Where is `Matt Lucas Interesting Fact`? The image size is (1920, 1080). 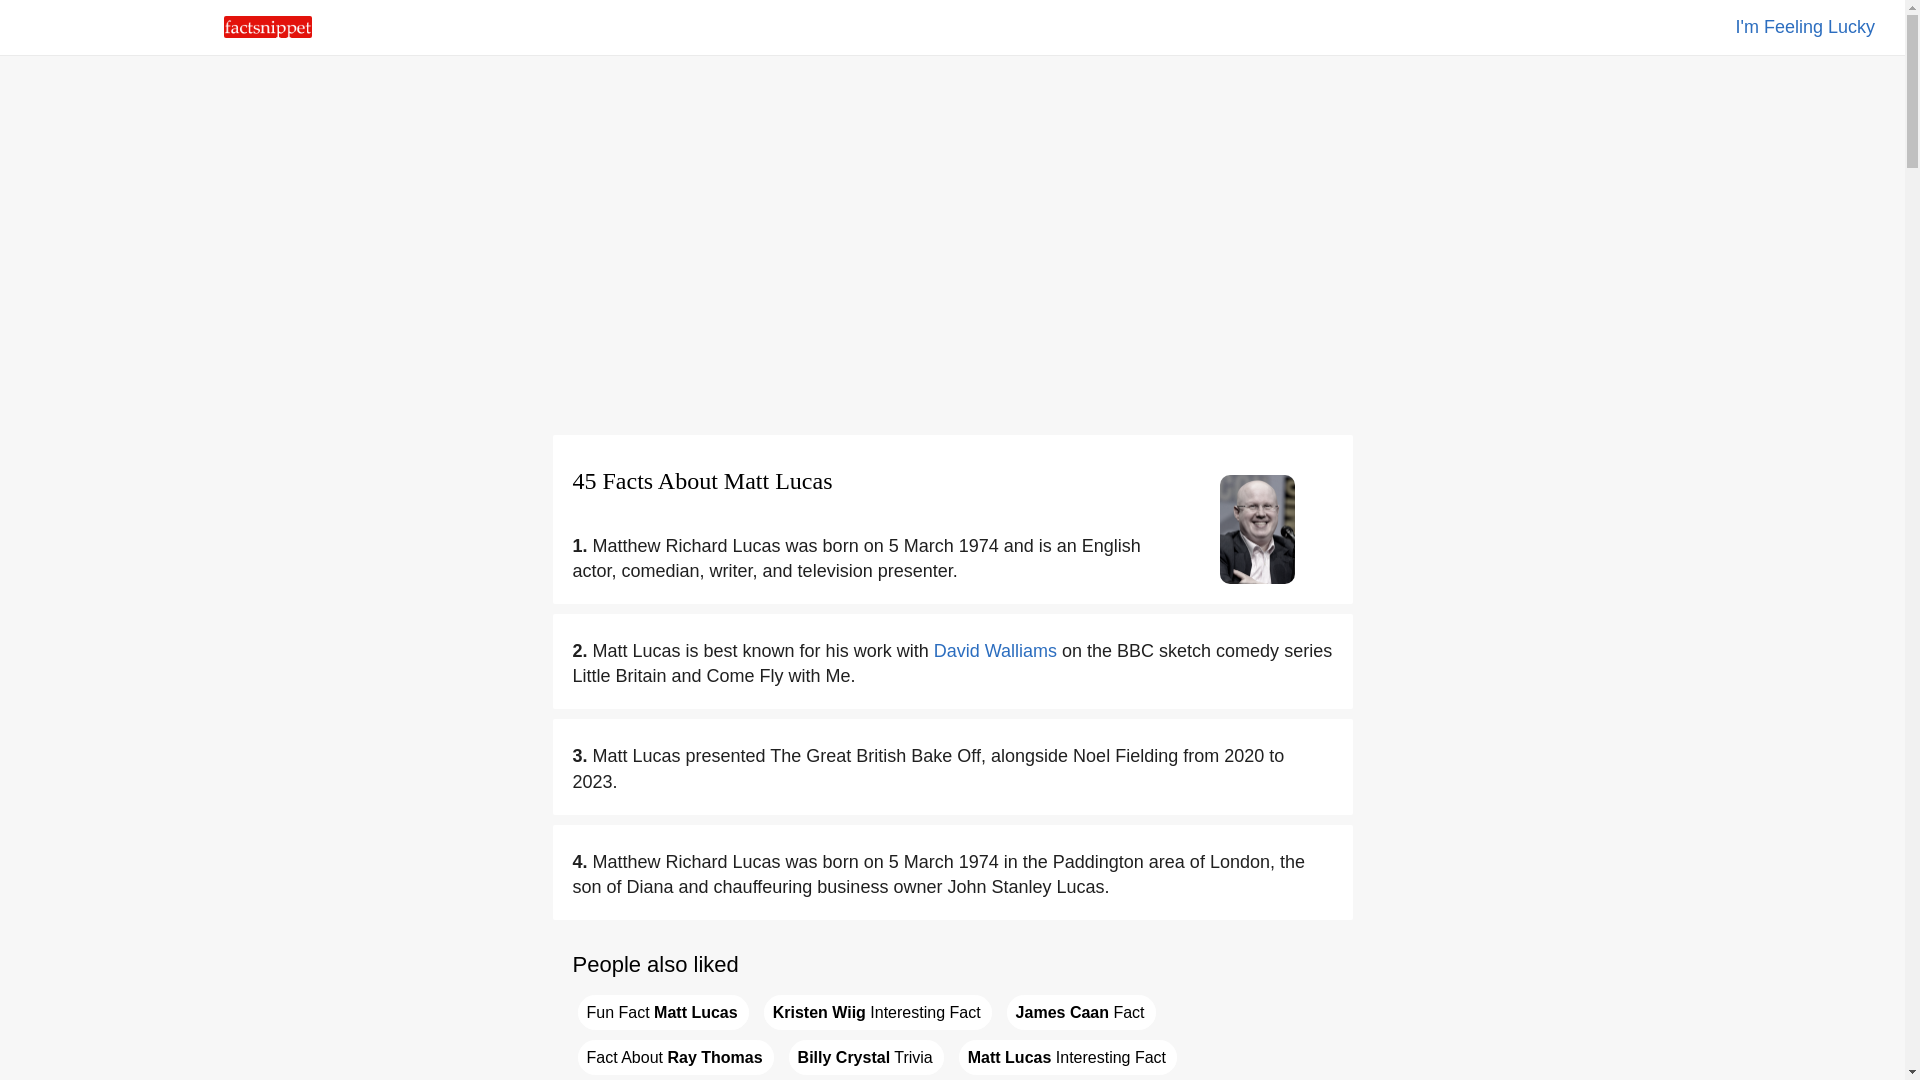 Matt Lucas Interesting Fact is located at coordinates (1067, 1057).